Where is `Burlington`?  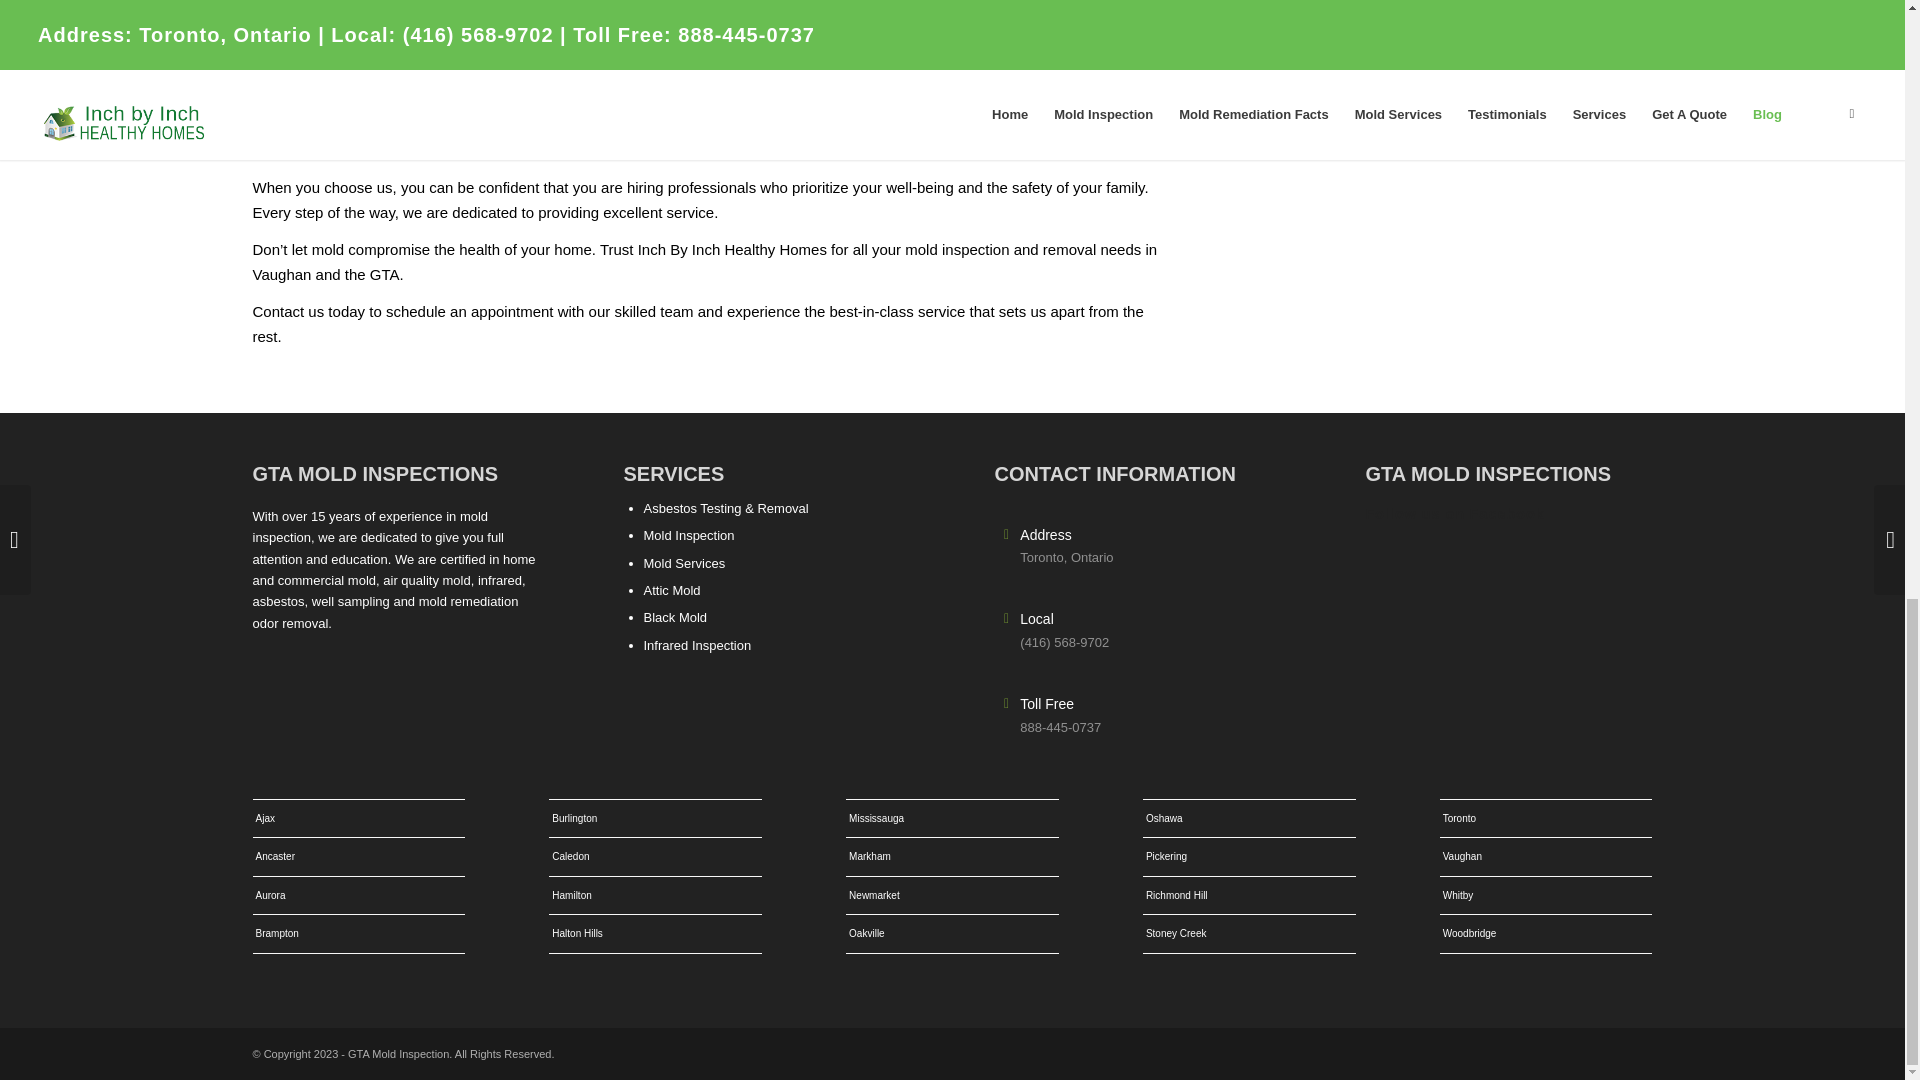
Burlington is located at coordinates (656, 818).